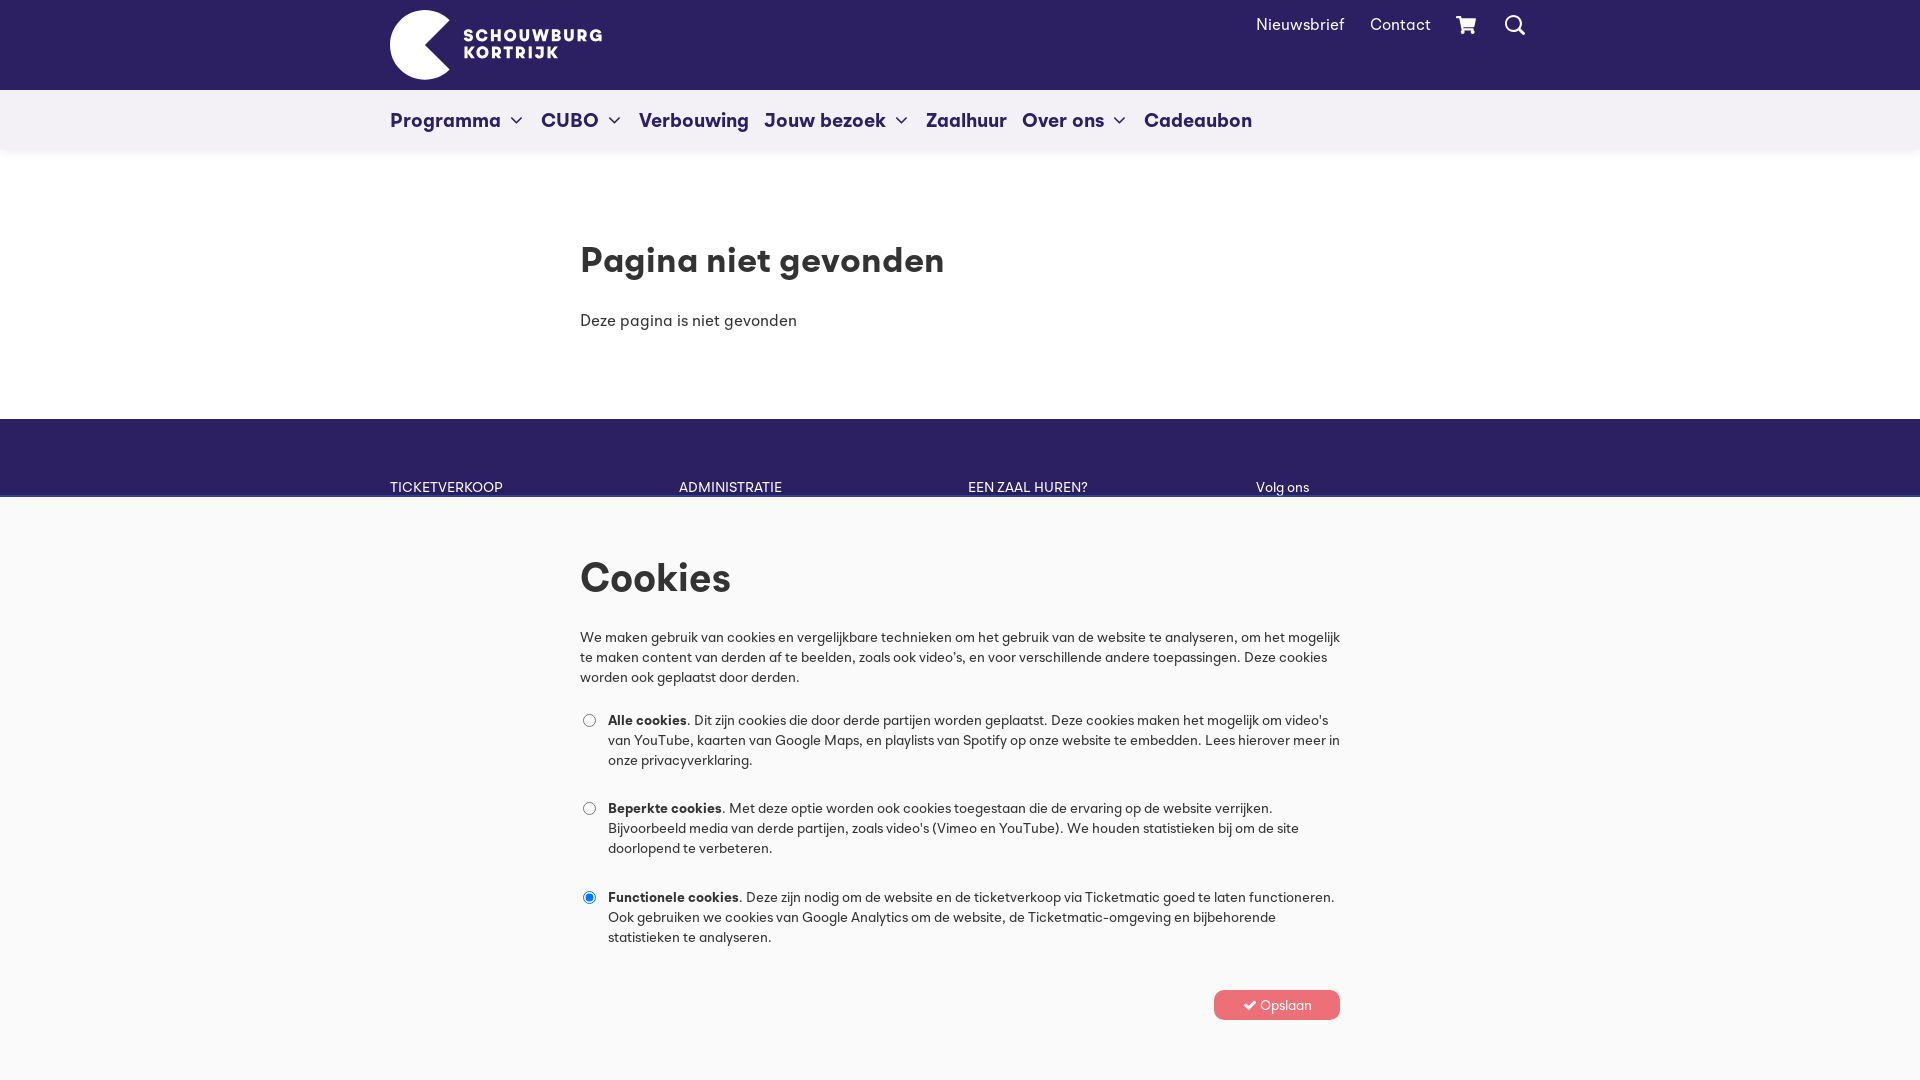 This screenshot has width=1920, height=1080. What do you see at coordinates (694, 620) in the screenshot?
I see `Mail` at bounding box center [694, 620].